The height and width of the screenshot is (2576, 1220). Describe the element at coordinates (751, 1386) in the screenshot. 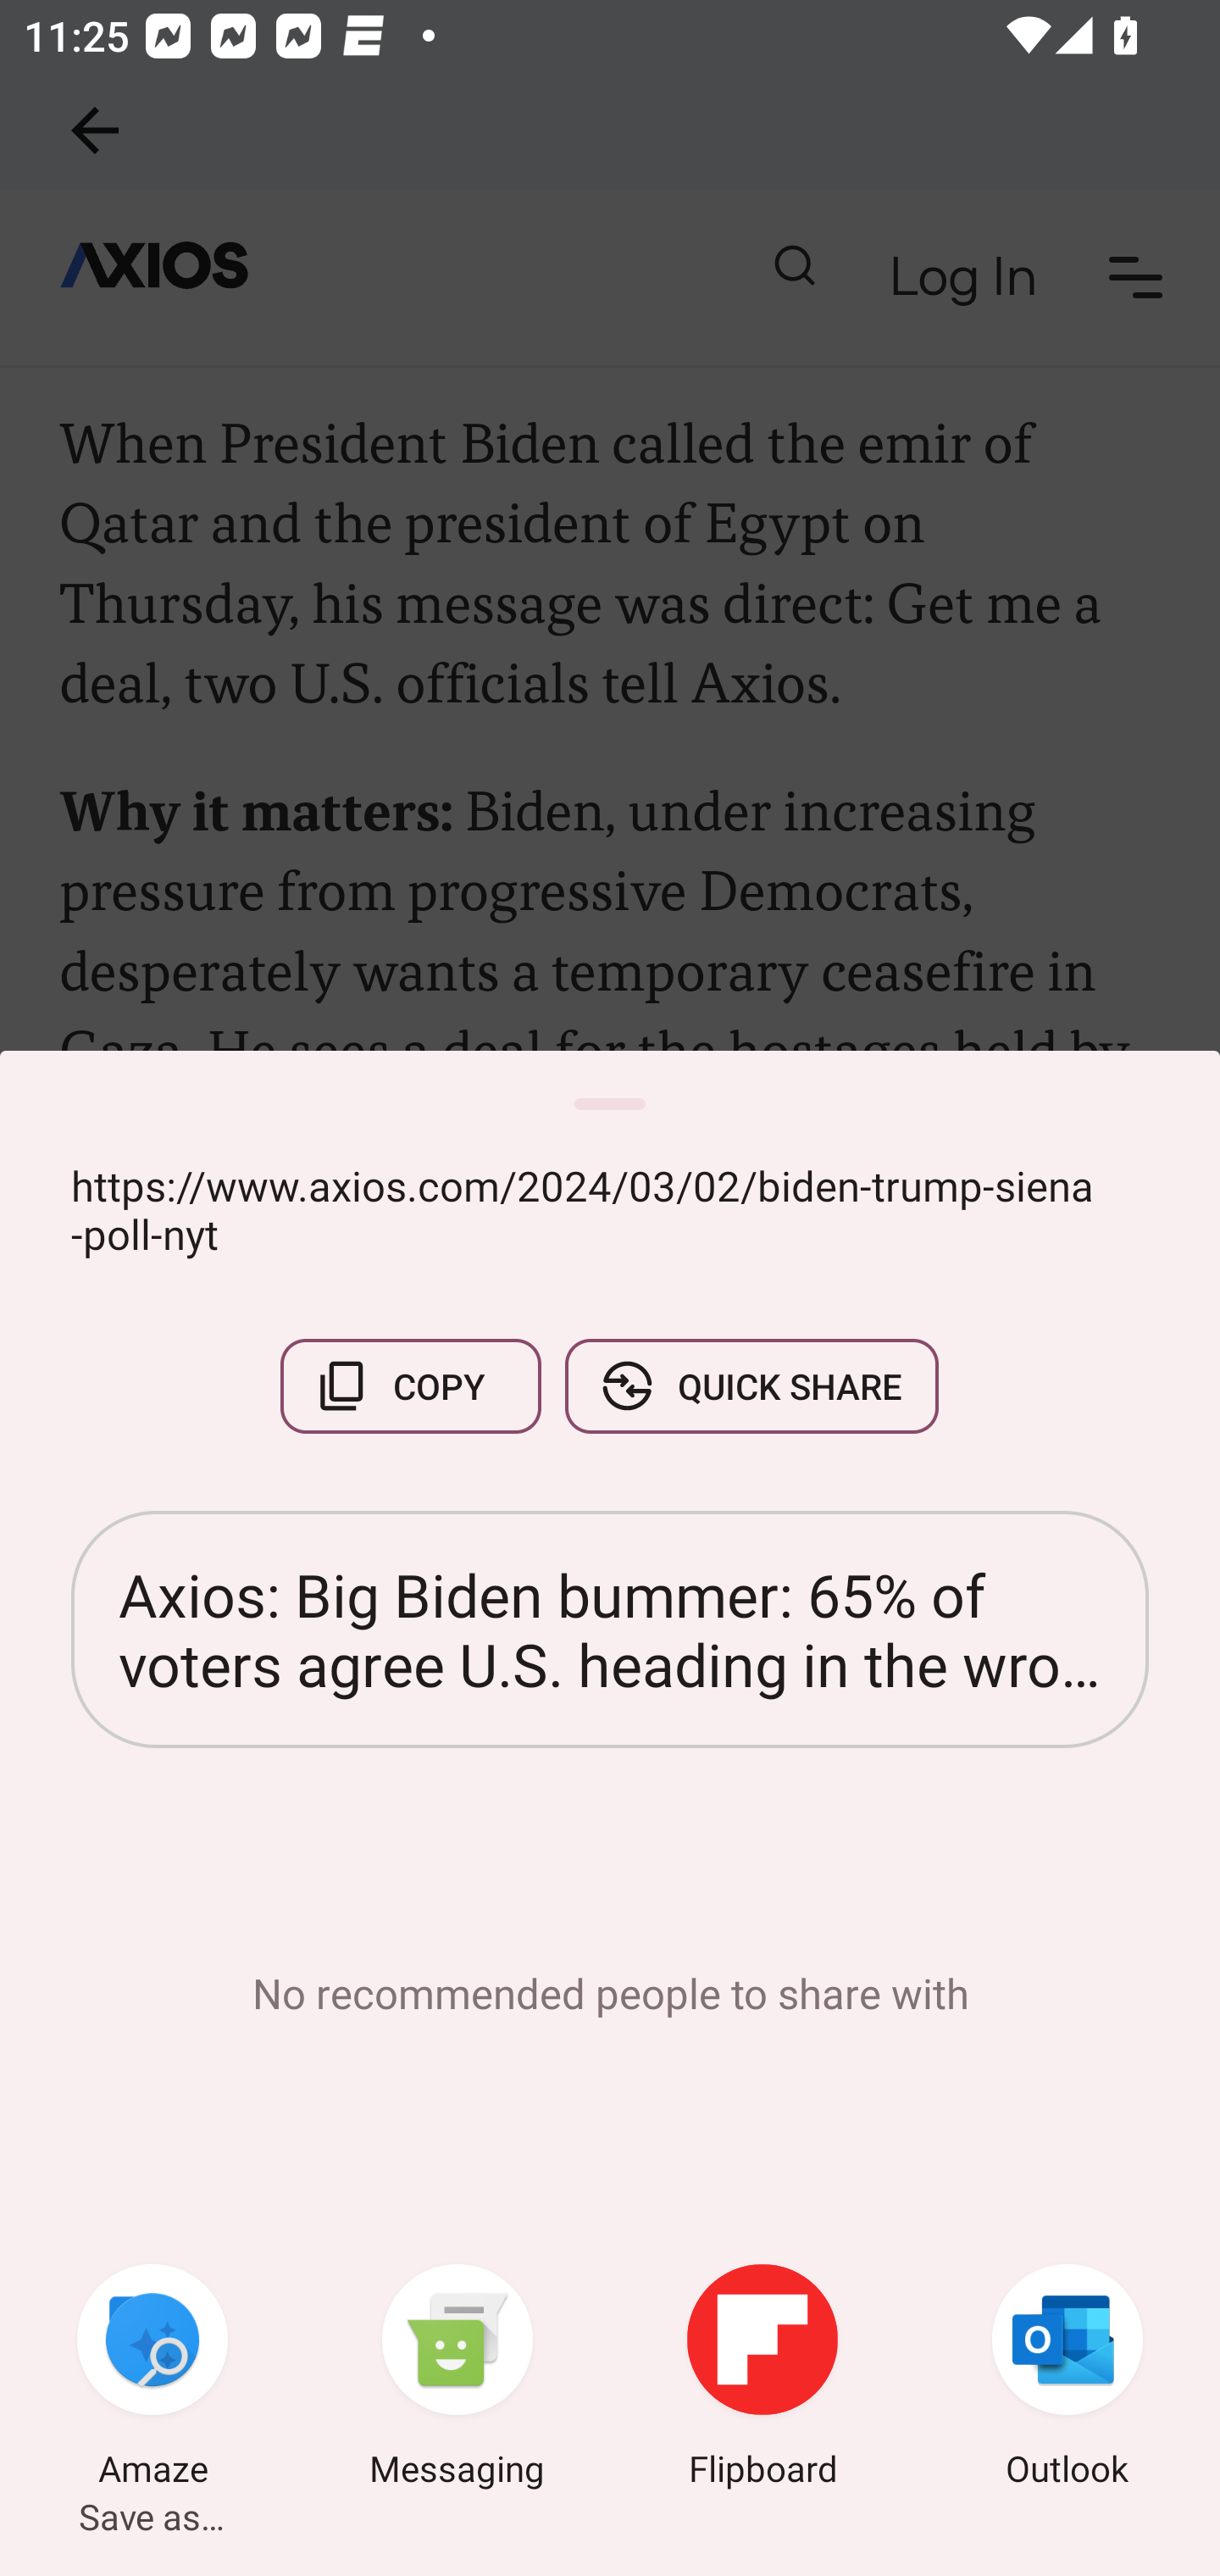

I see `QUICK SHARE` at that location.